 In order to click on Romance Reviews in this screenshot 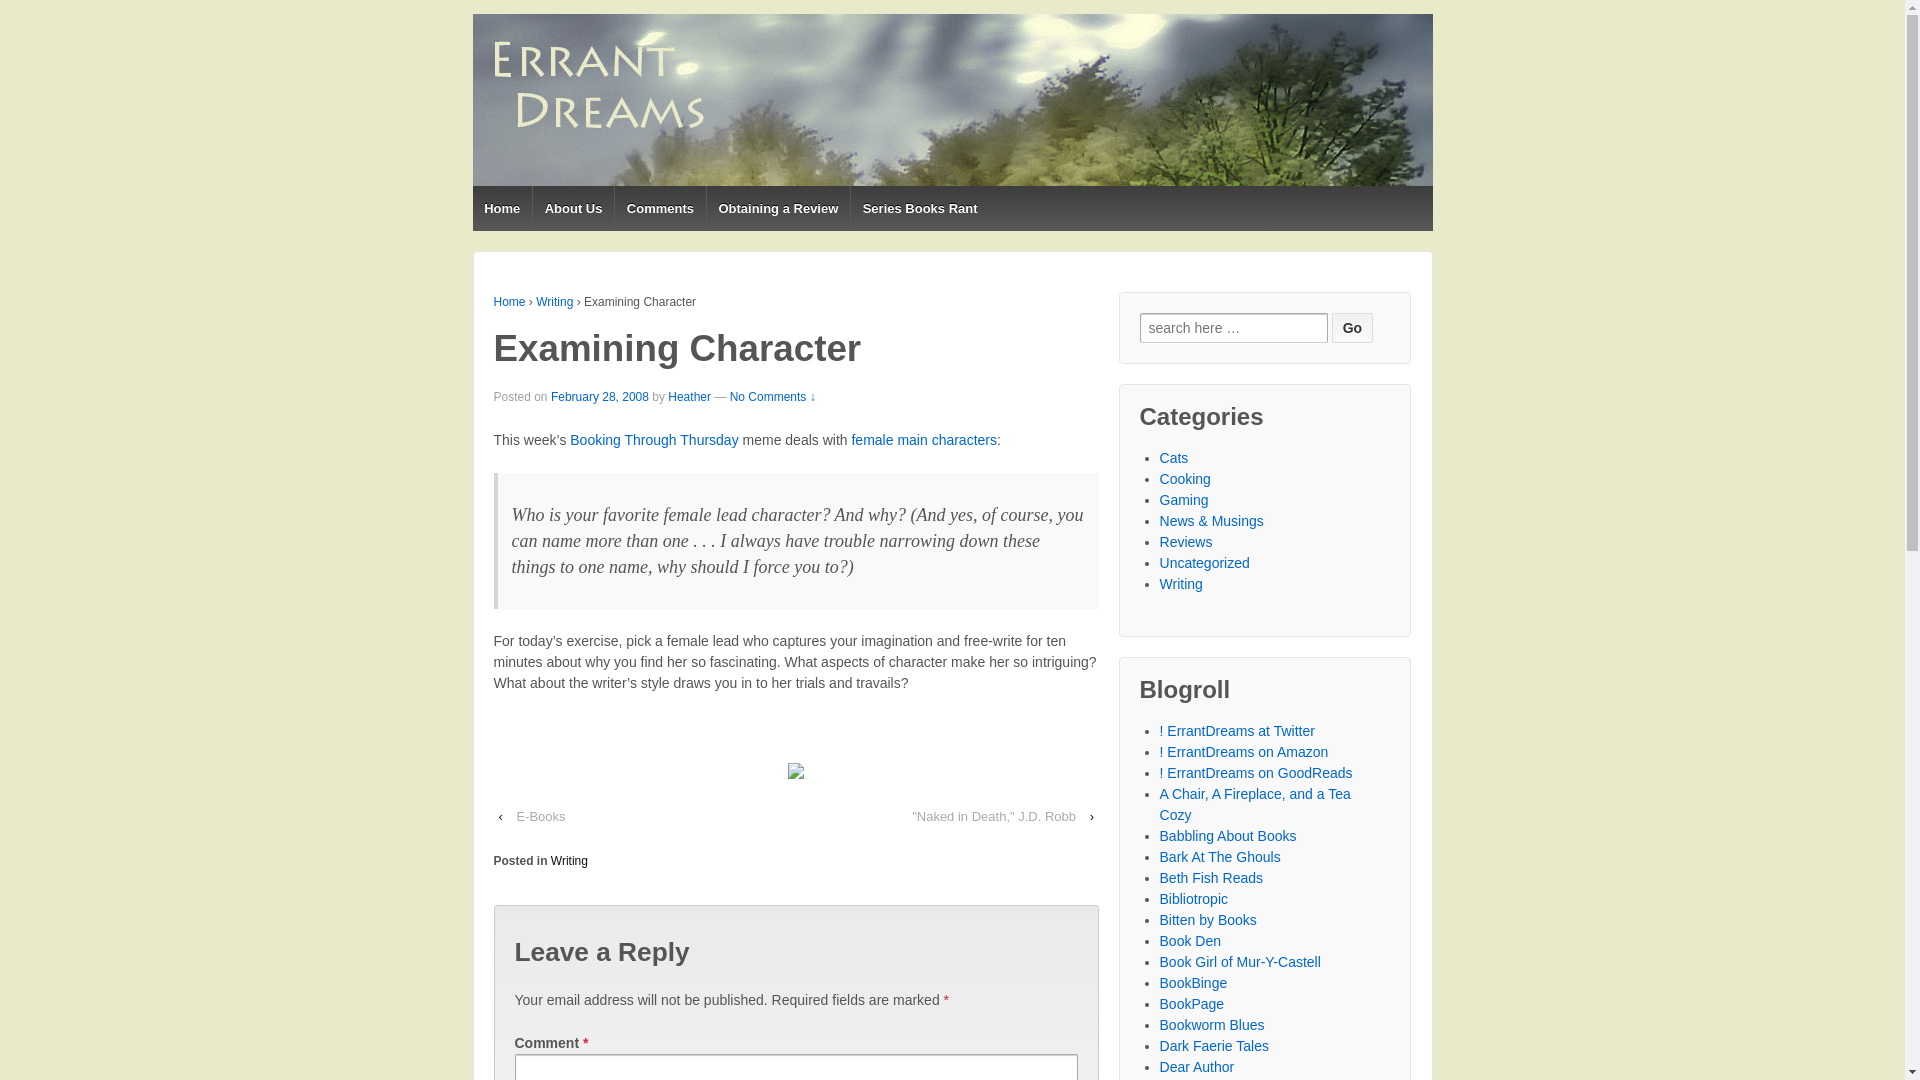, I will do `click(1194, 983)`.